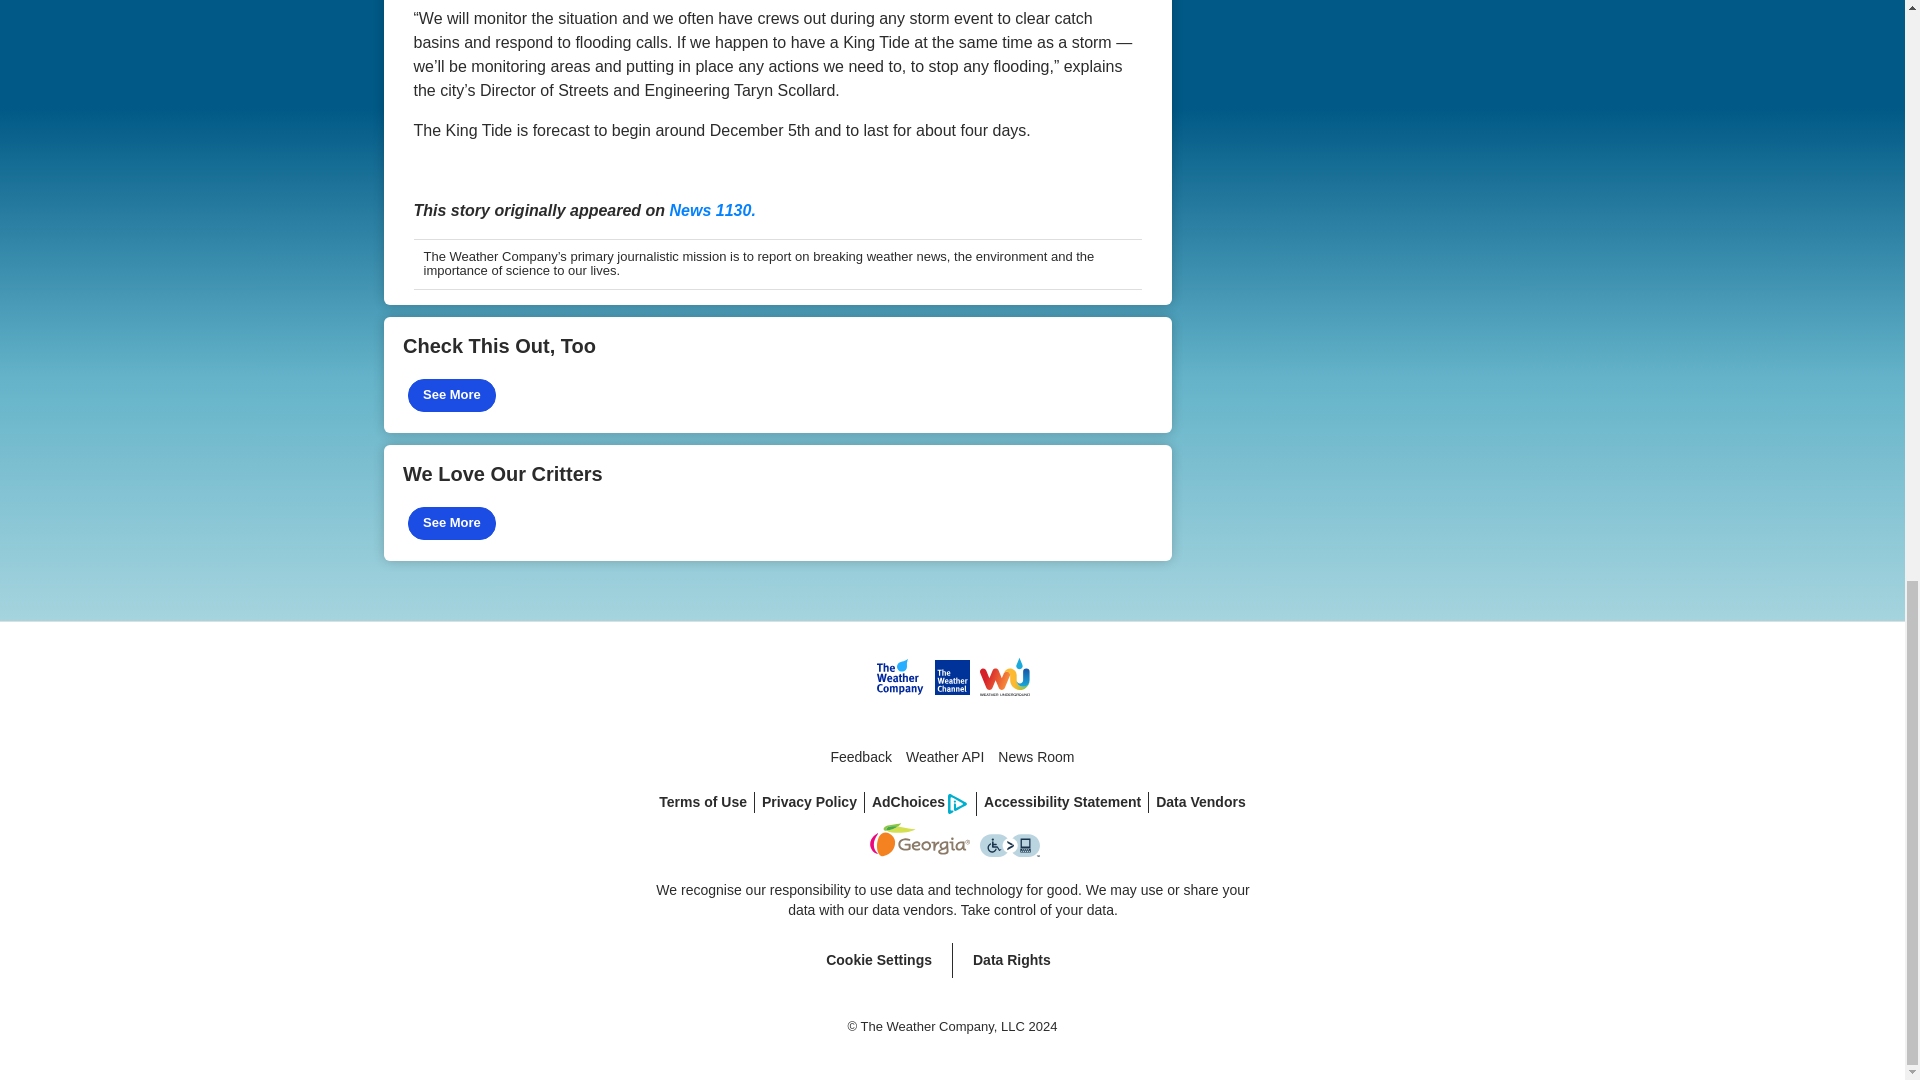  What do you see at coordinates (1062, 802) in the screenshot?
I see `Accessibility Statement` at bounding box center [1062, 802].